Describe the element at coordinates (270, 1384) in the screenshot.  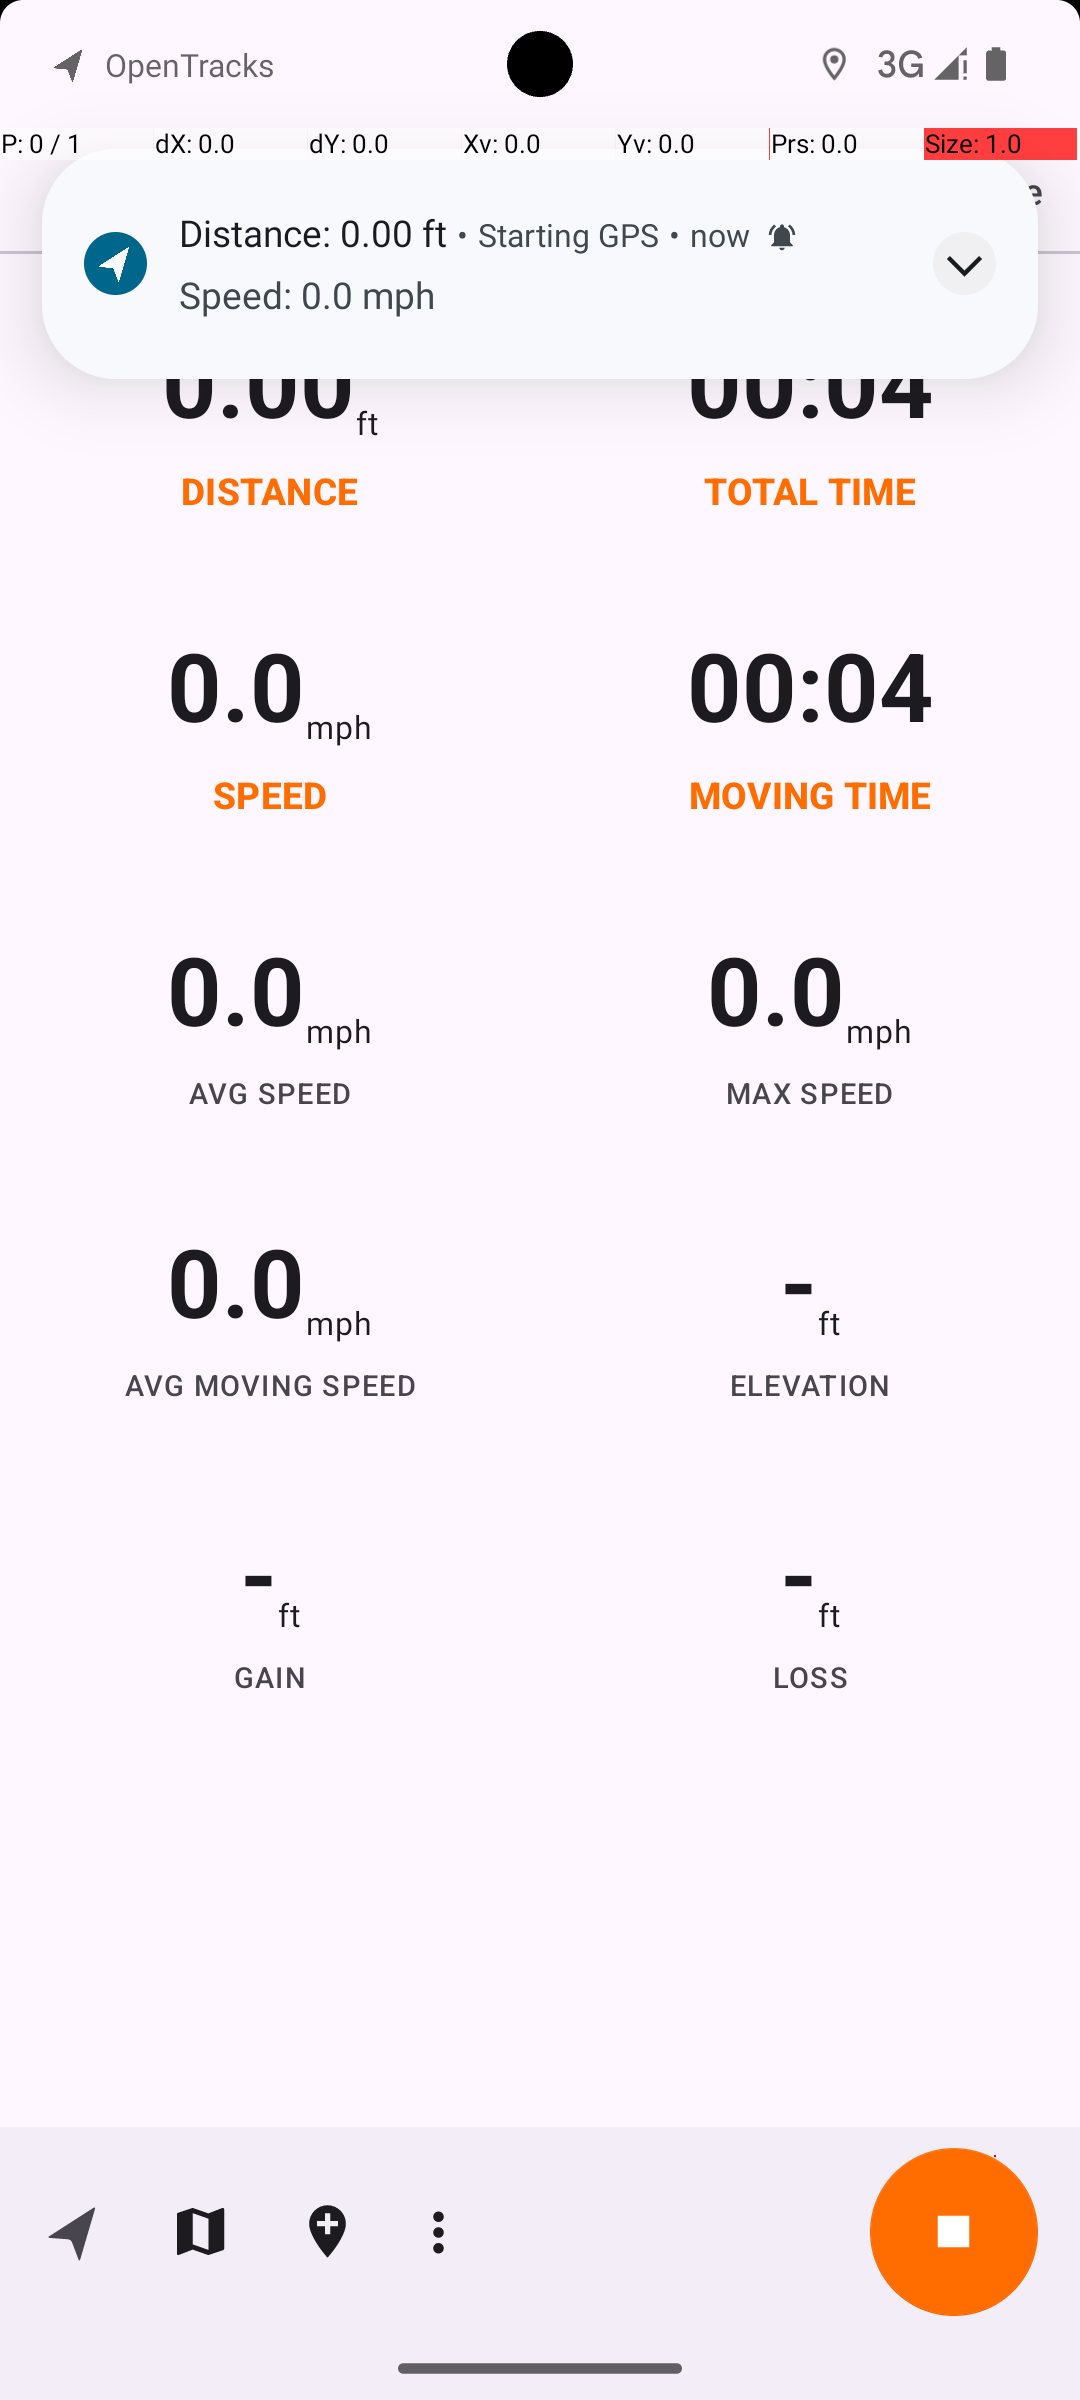
I see `AVG MOVING SPEED` at that location.